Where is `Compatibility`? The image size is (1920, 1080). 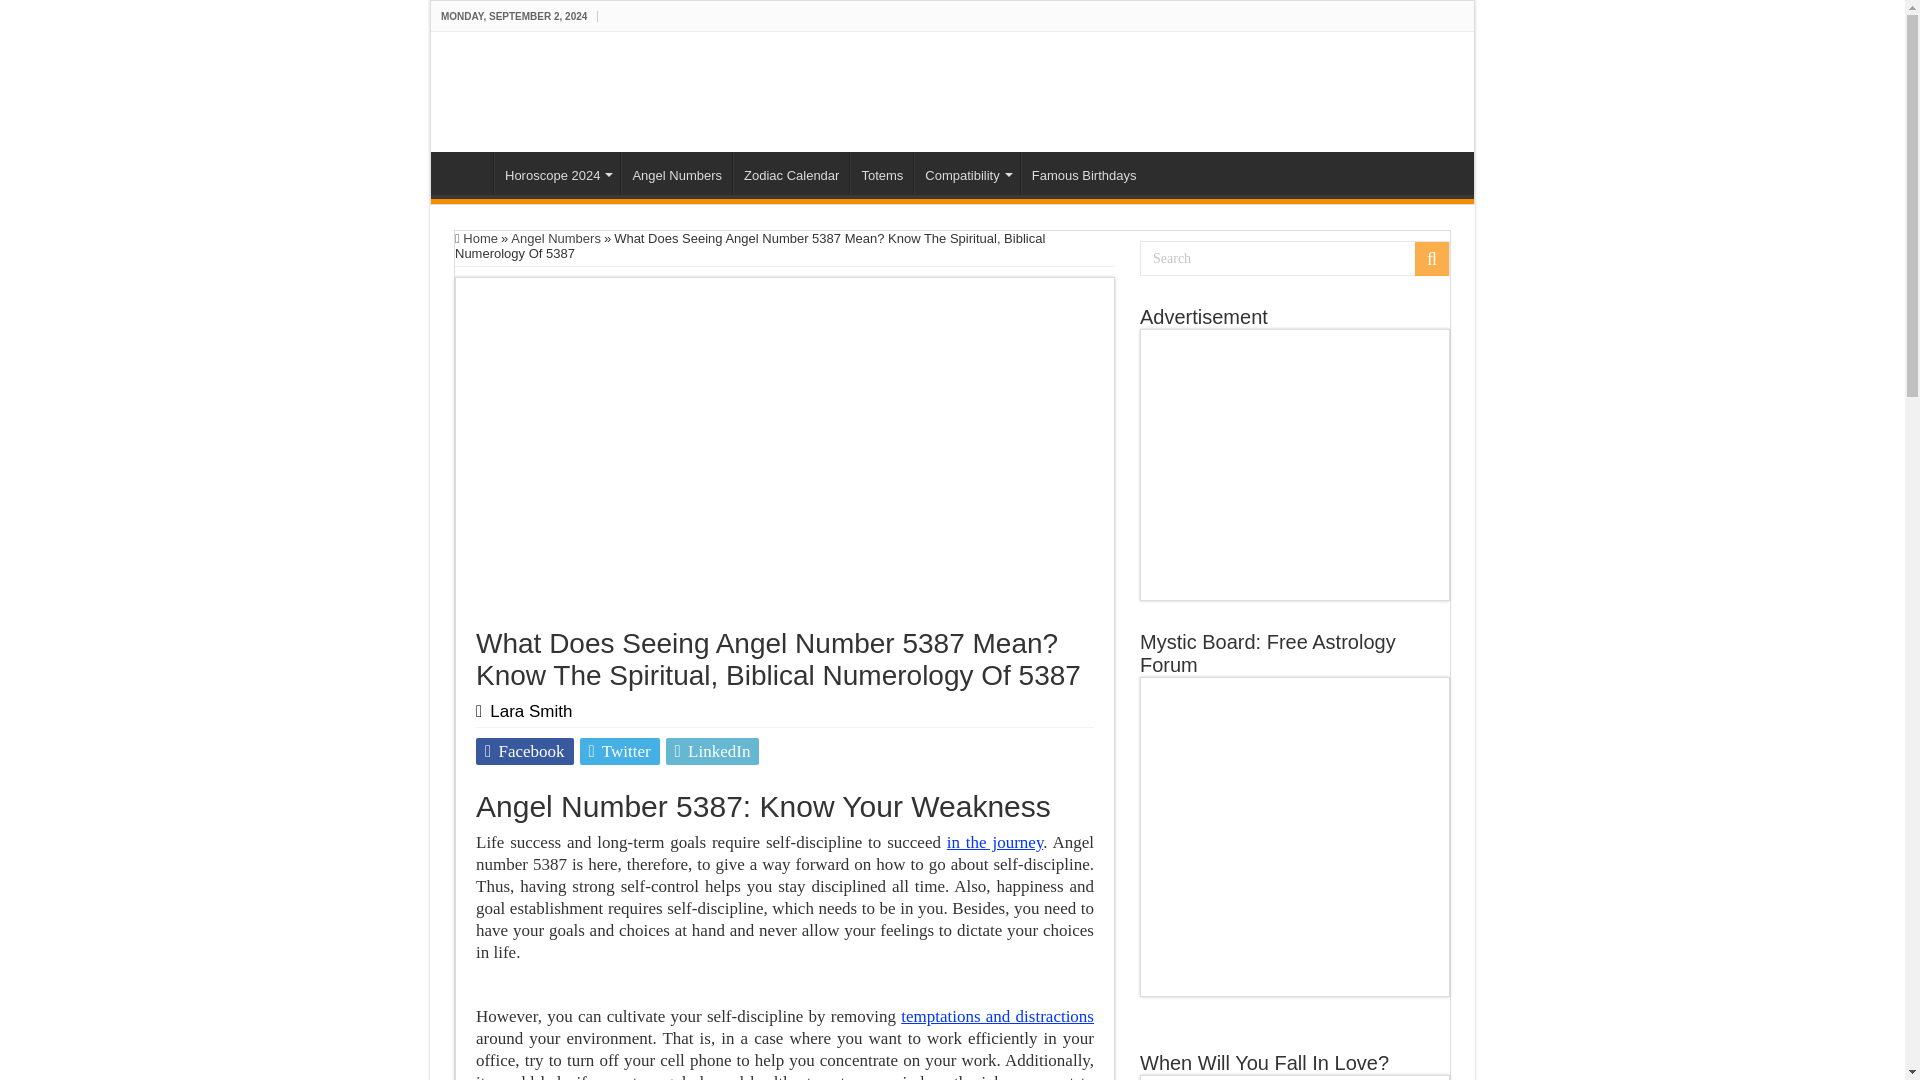
Compatibility is located at coordinates (966, 173).